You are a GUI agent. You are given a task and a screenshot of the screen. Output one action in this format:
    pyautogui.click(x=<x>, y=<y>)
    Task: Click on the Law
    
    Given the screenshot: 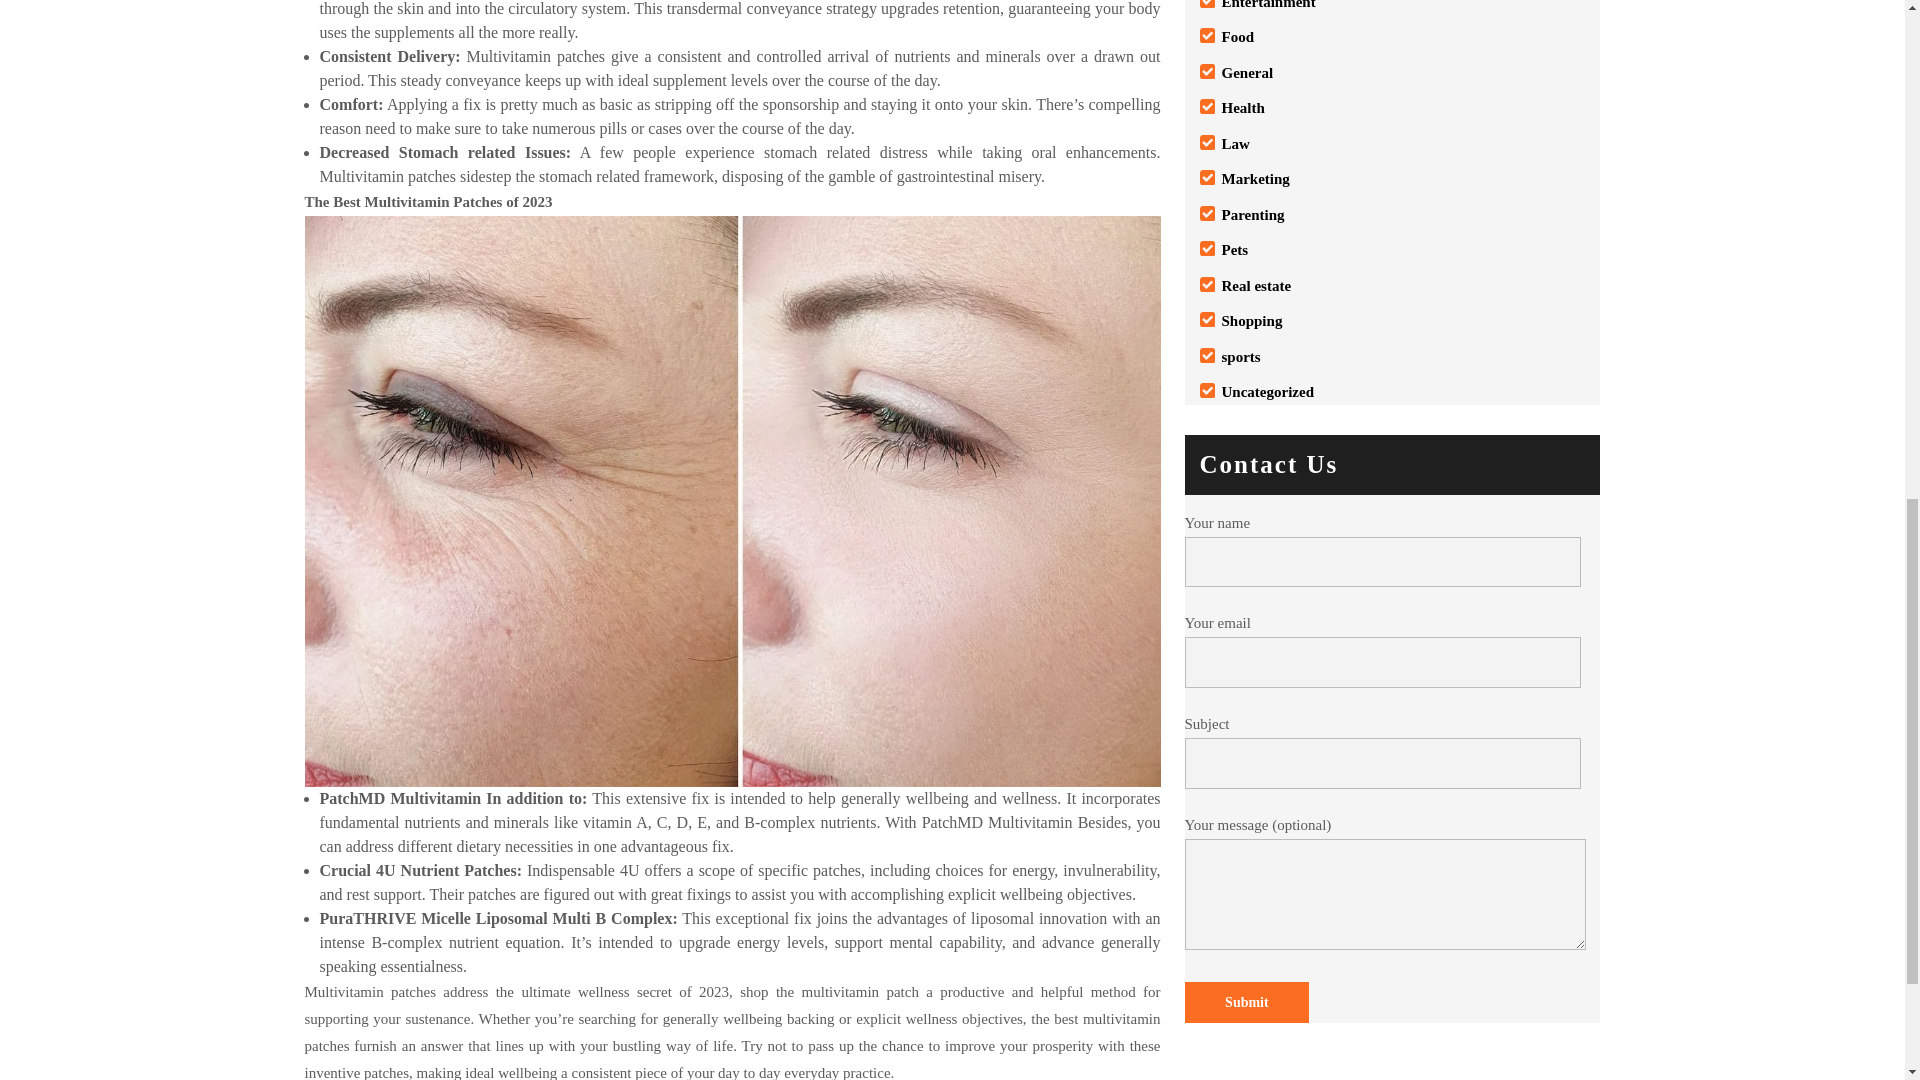 What is the action you would take?
    pyautogui.click(x=1235, y=144)
    